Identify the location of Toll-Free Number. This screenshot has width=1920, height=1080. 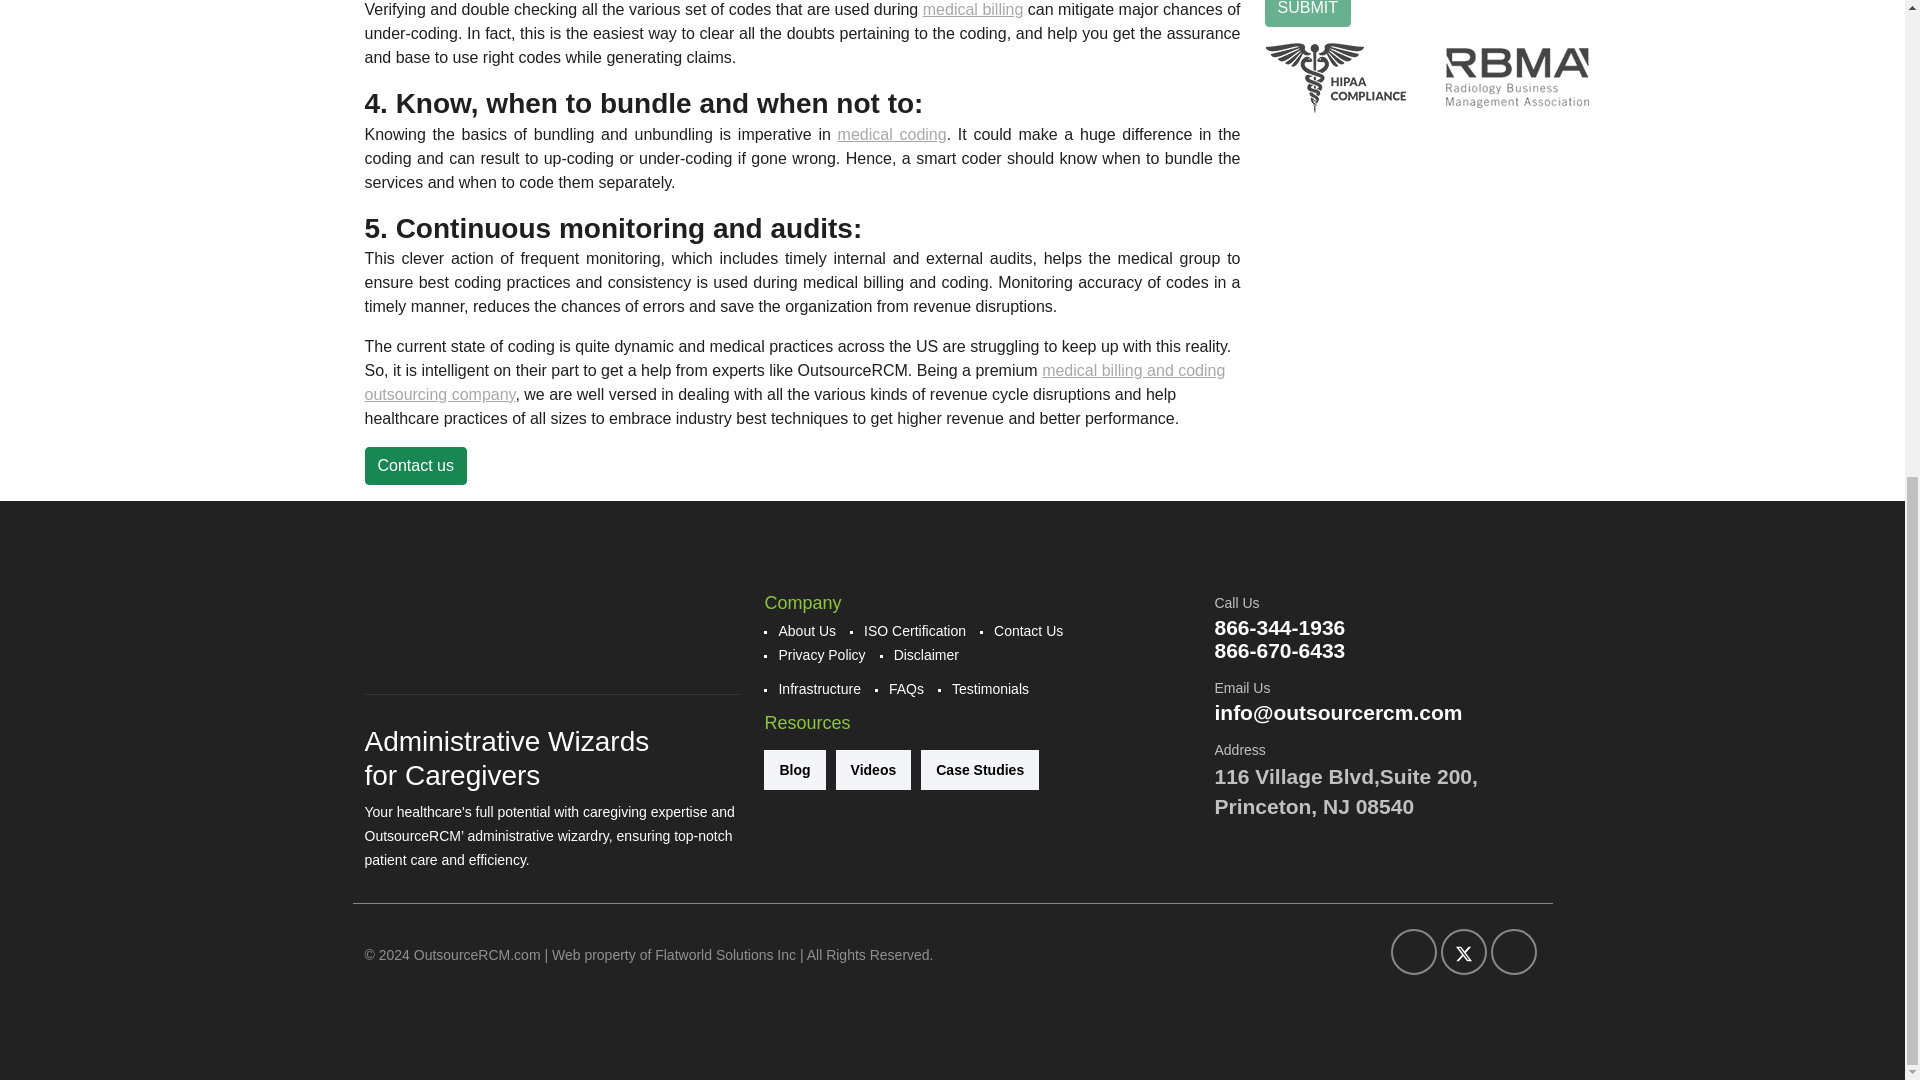
(1279, 650).